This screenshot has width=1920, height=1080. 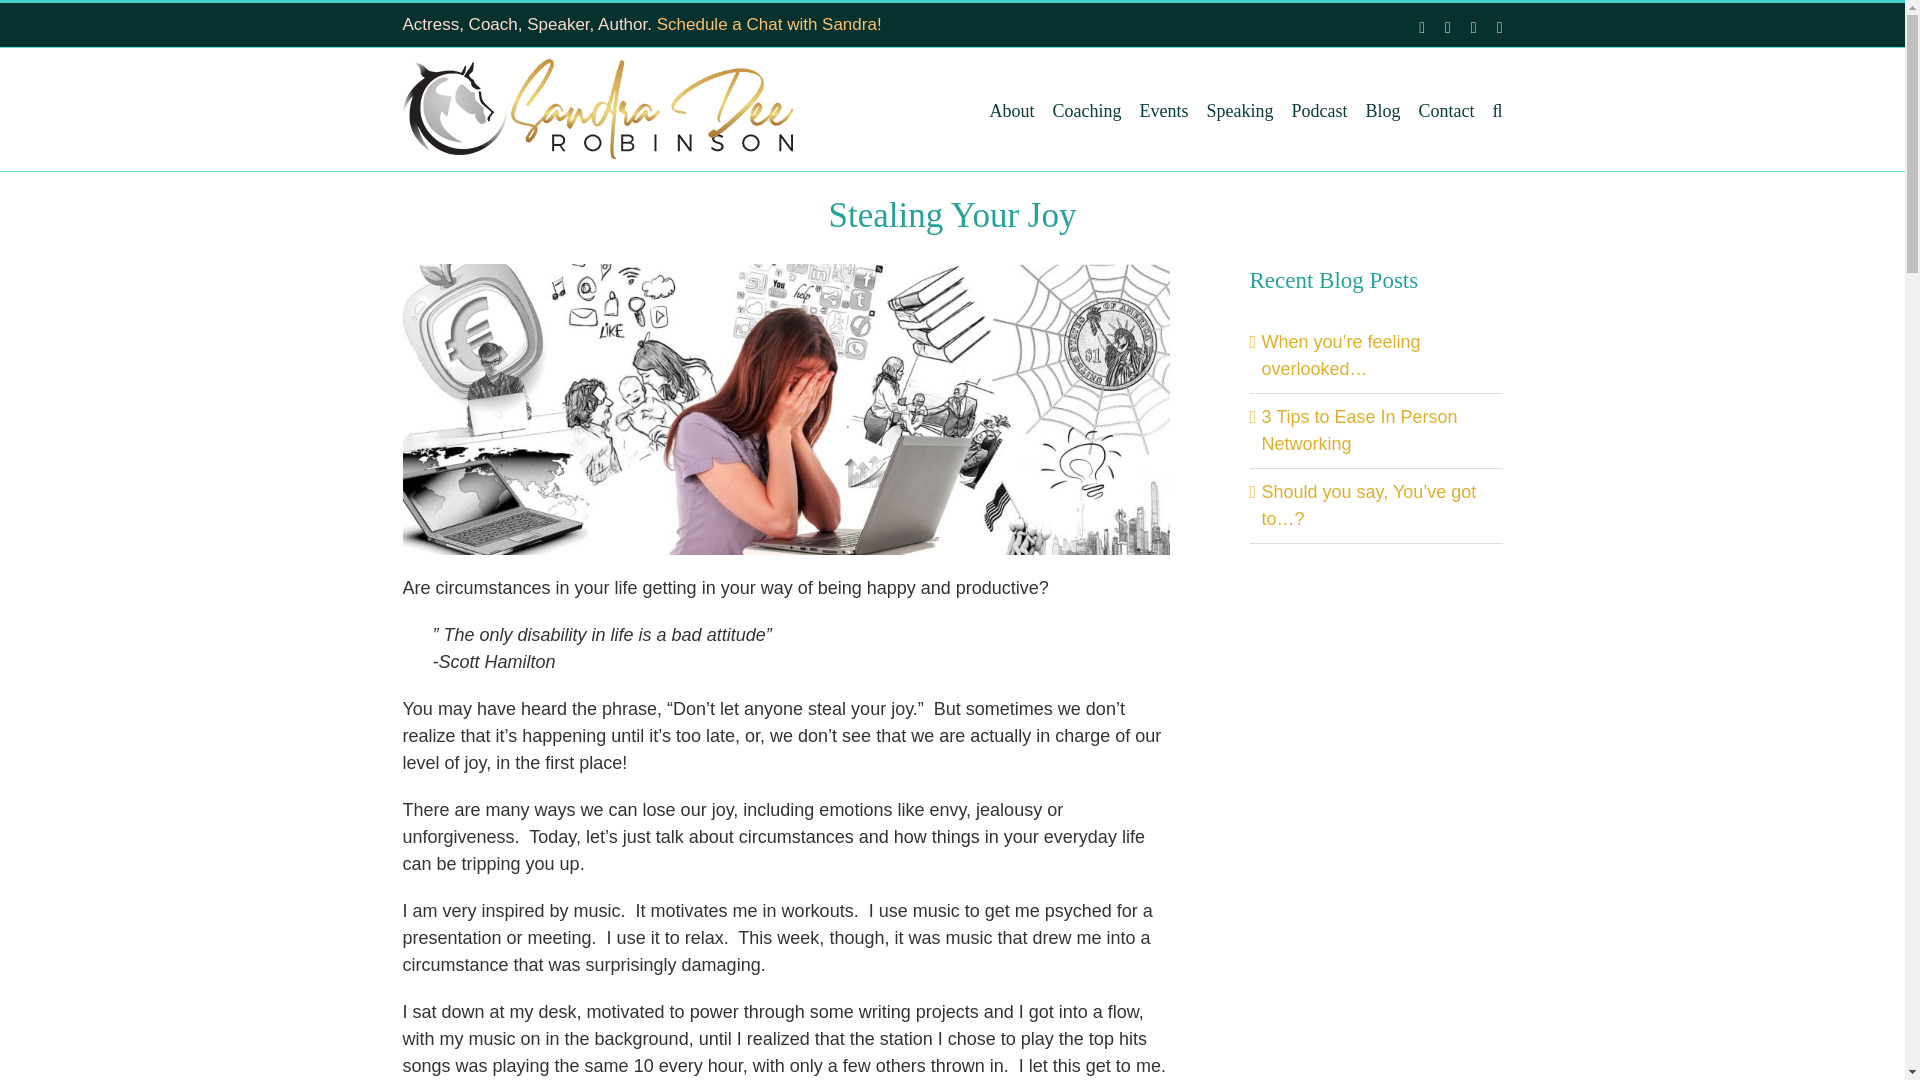 What do you see at coordinates (768, 24) in the screenshot?
I see `Schedule a Chat with Sandra!` at bounding box center [768, 24].